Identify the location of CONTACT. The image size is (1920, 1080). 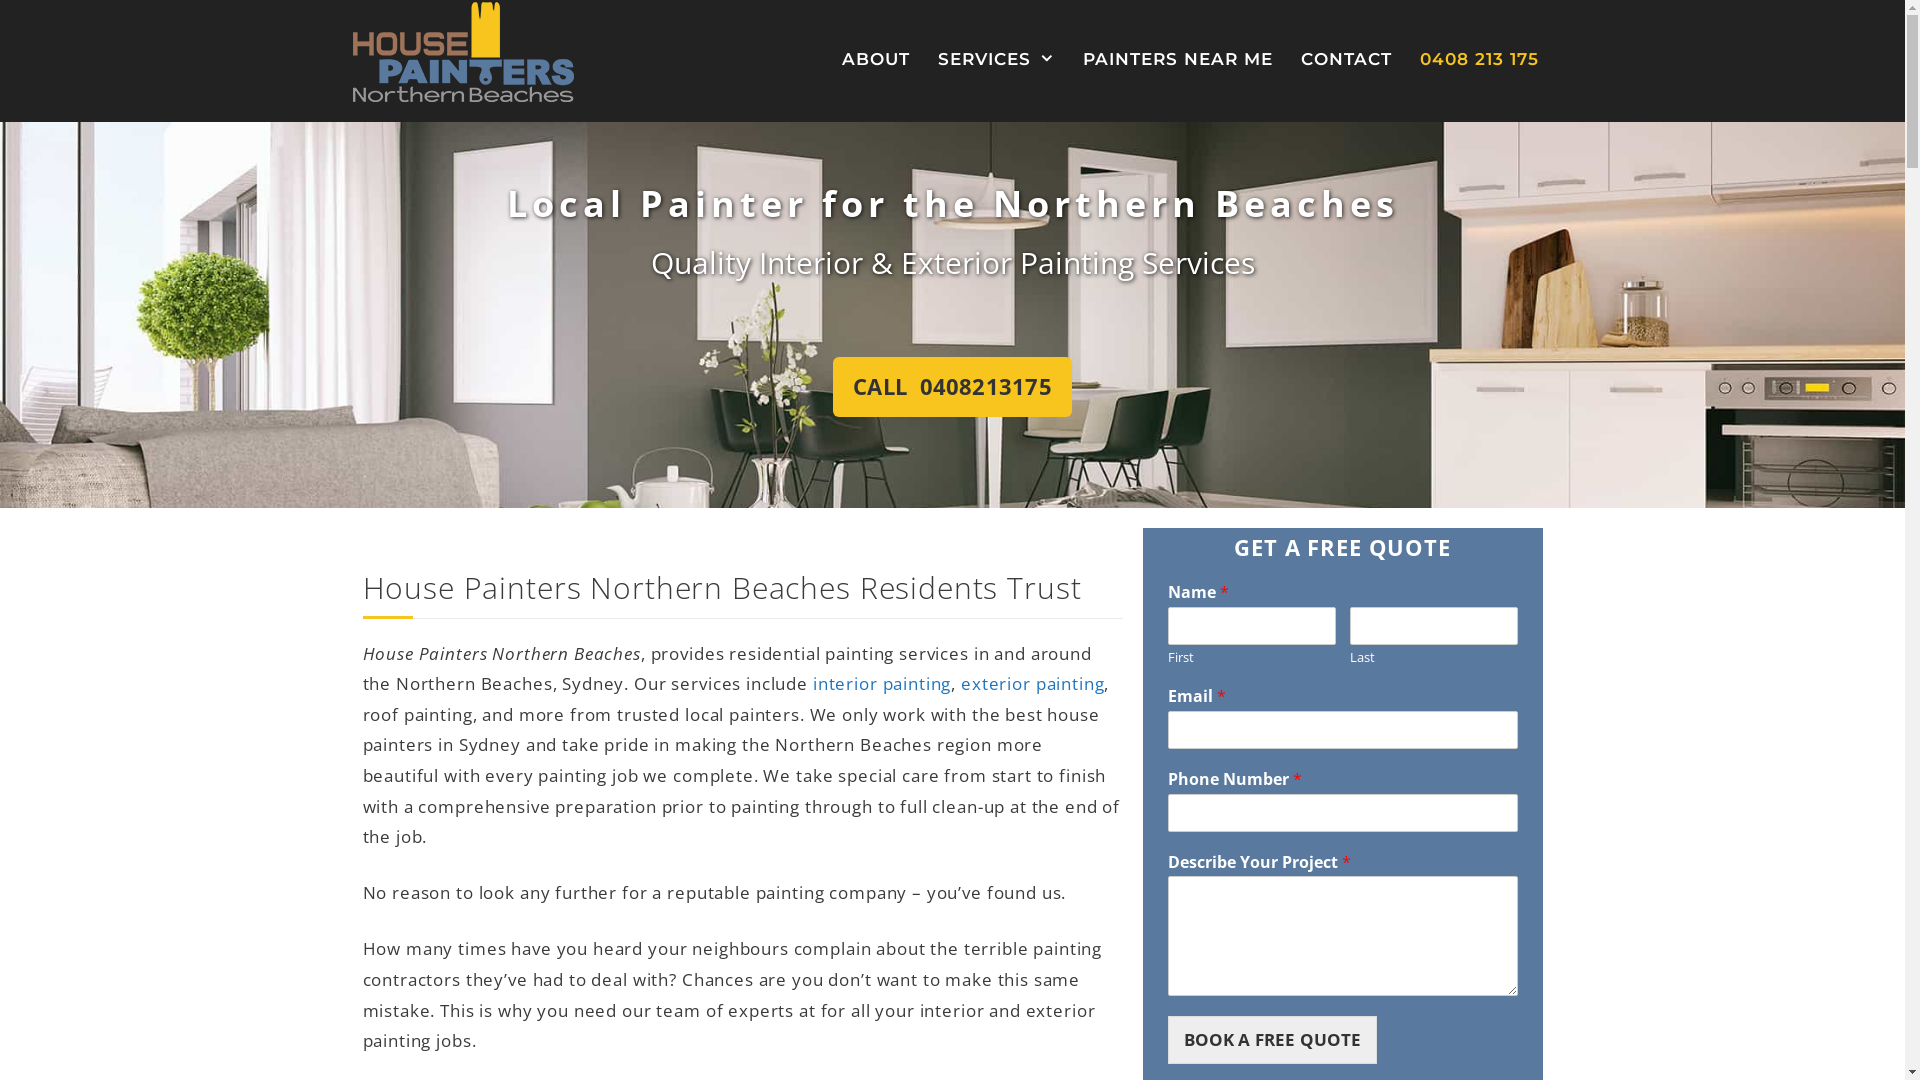
(1346, 60).